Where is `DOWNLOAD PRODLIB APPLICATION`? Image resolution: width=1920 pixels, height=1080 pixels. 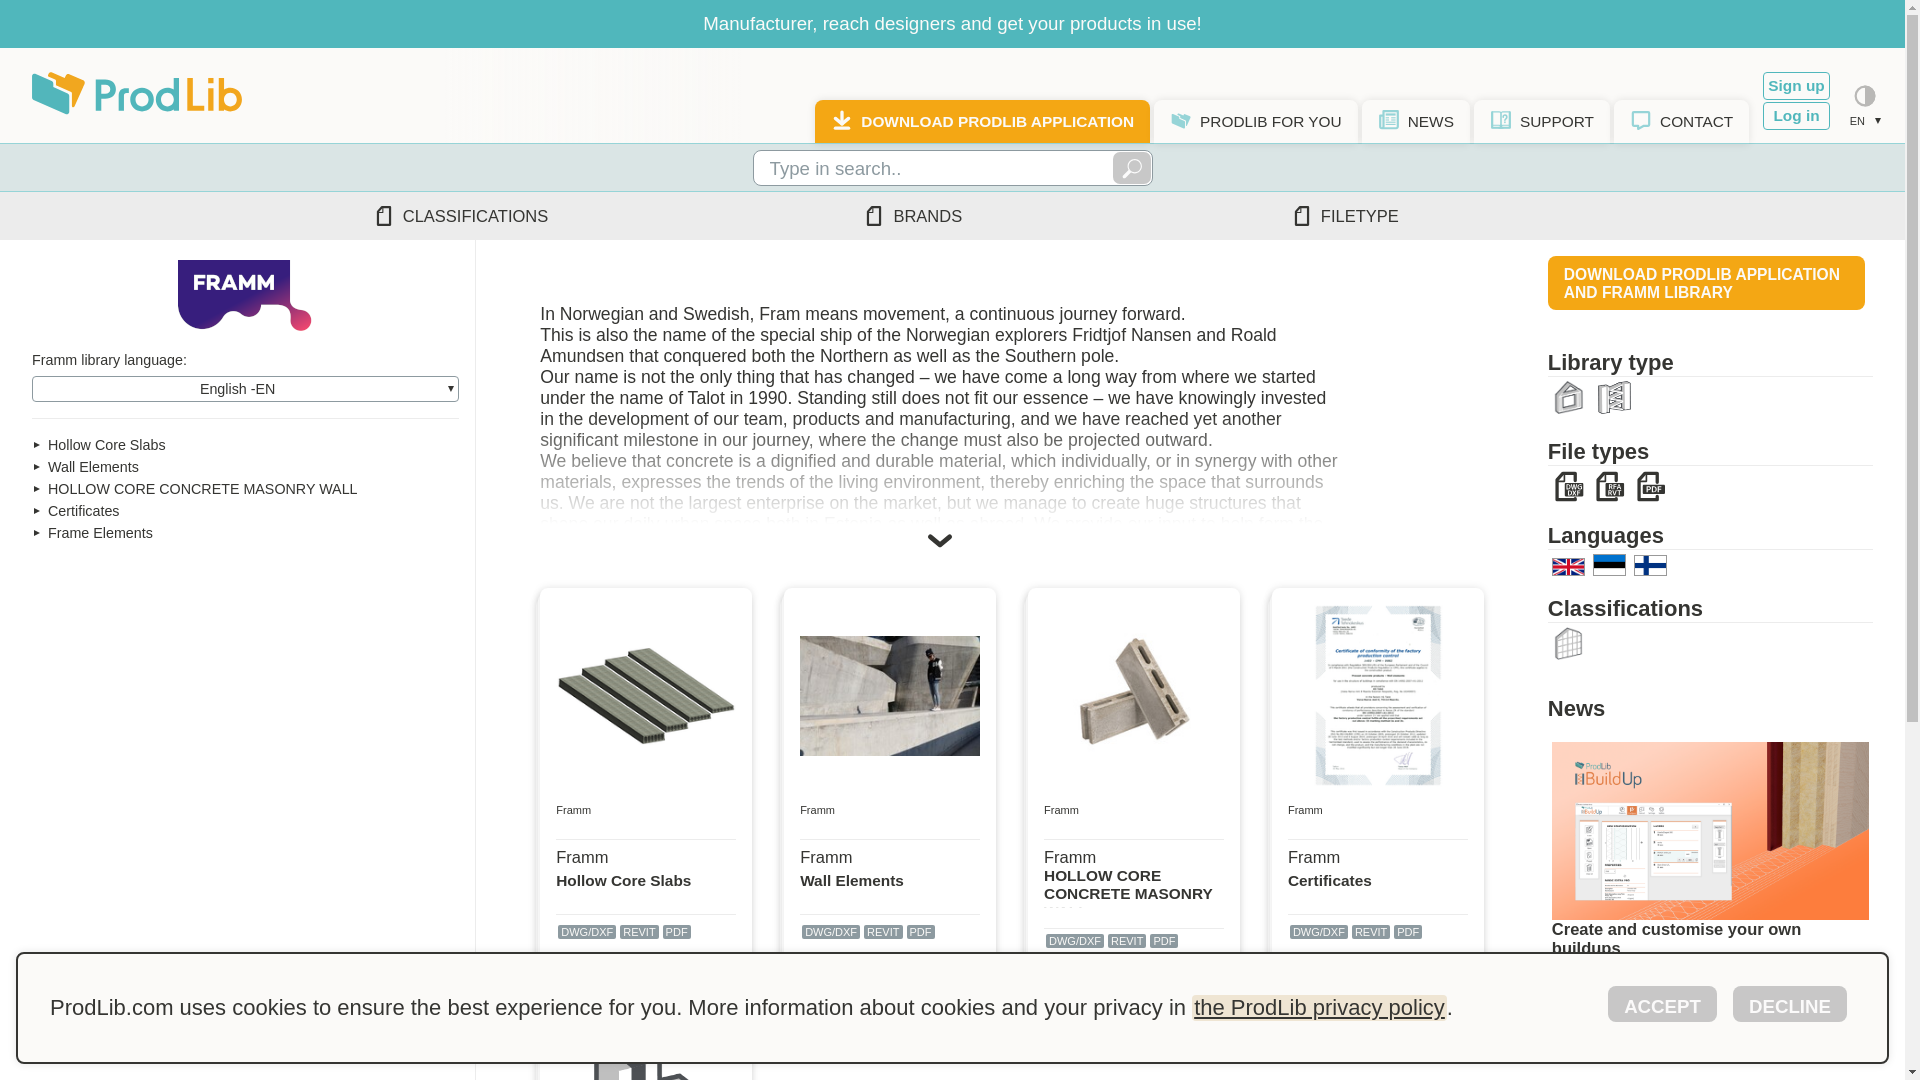
DOWNLOAD PRODLIB APPLICATION is located at coordinates (982, 122).